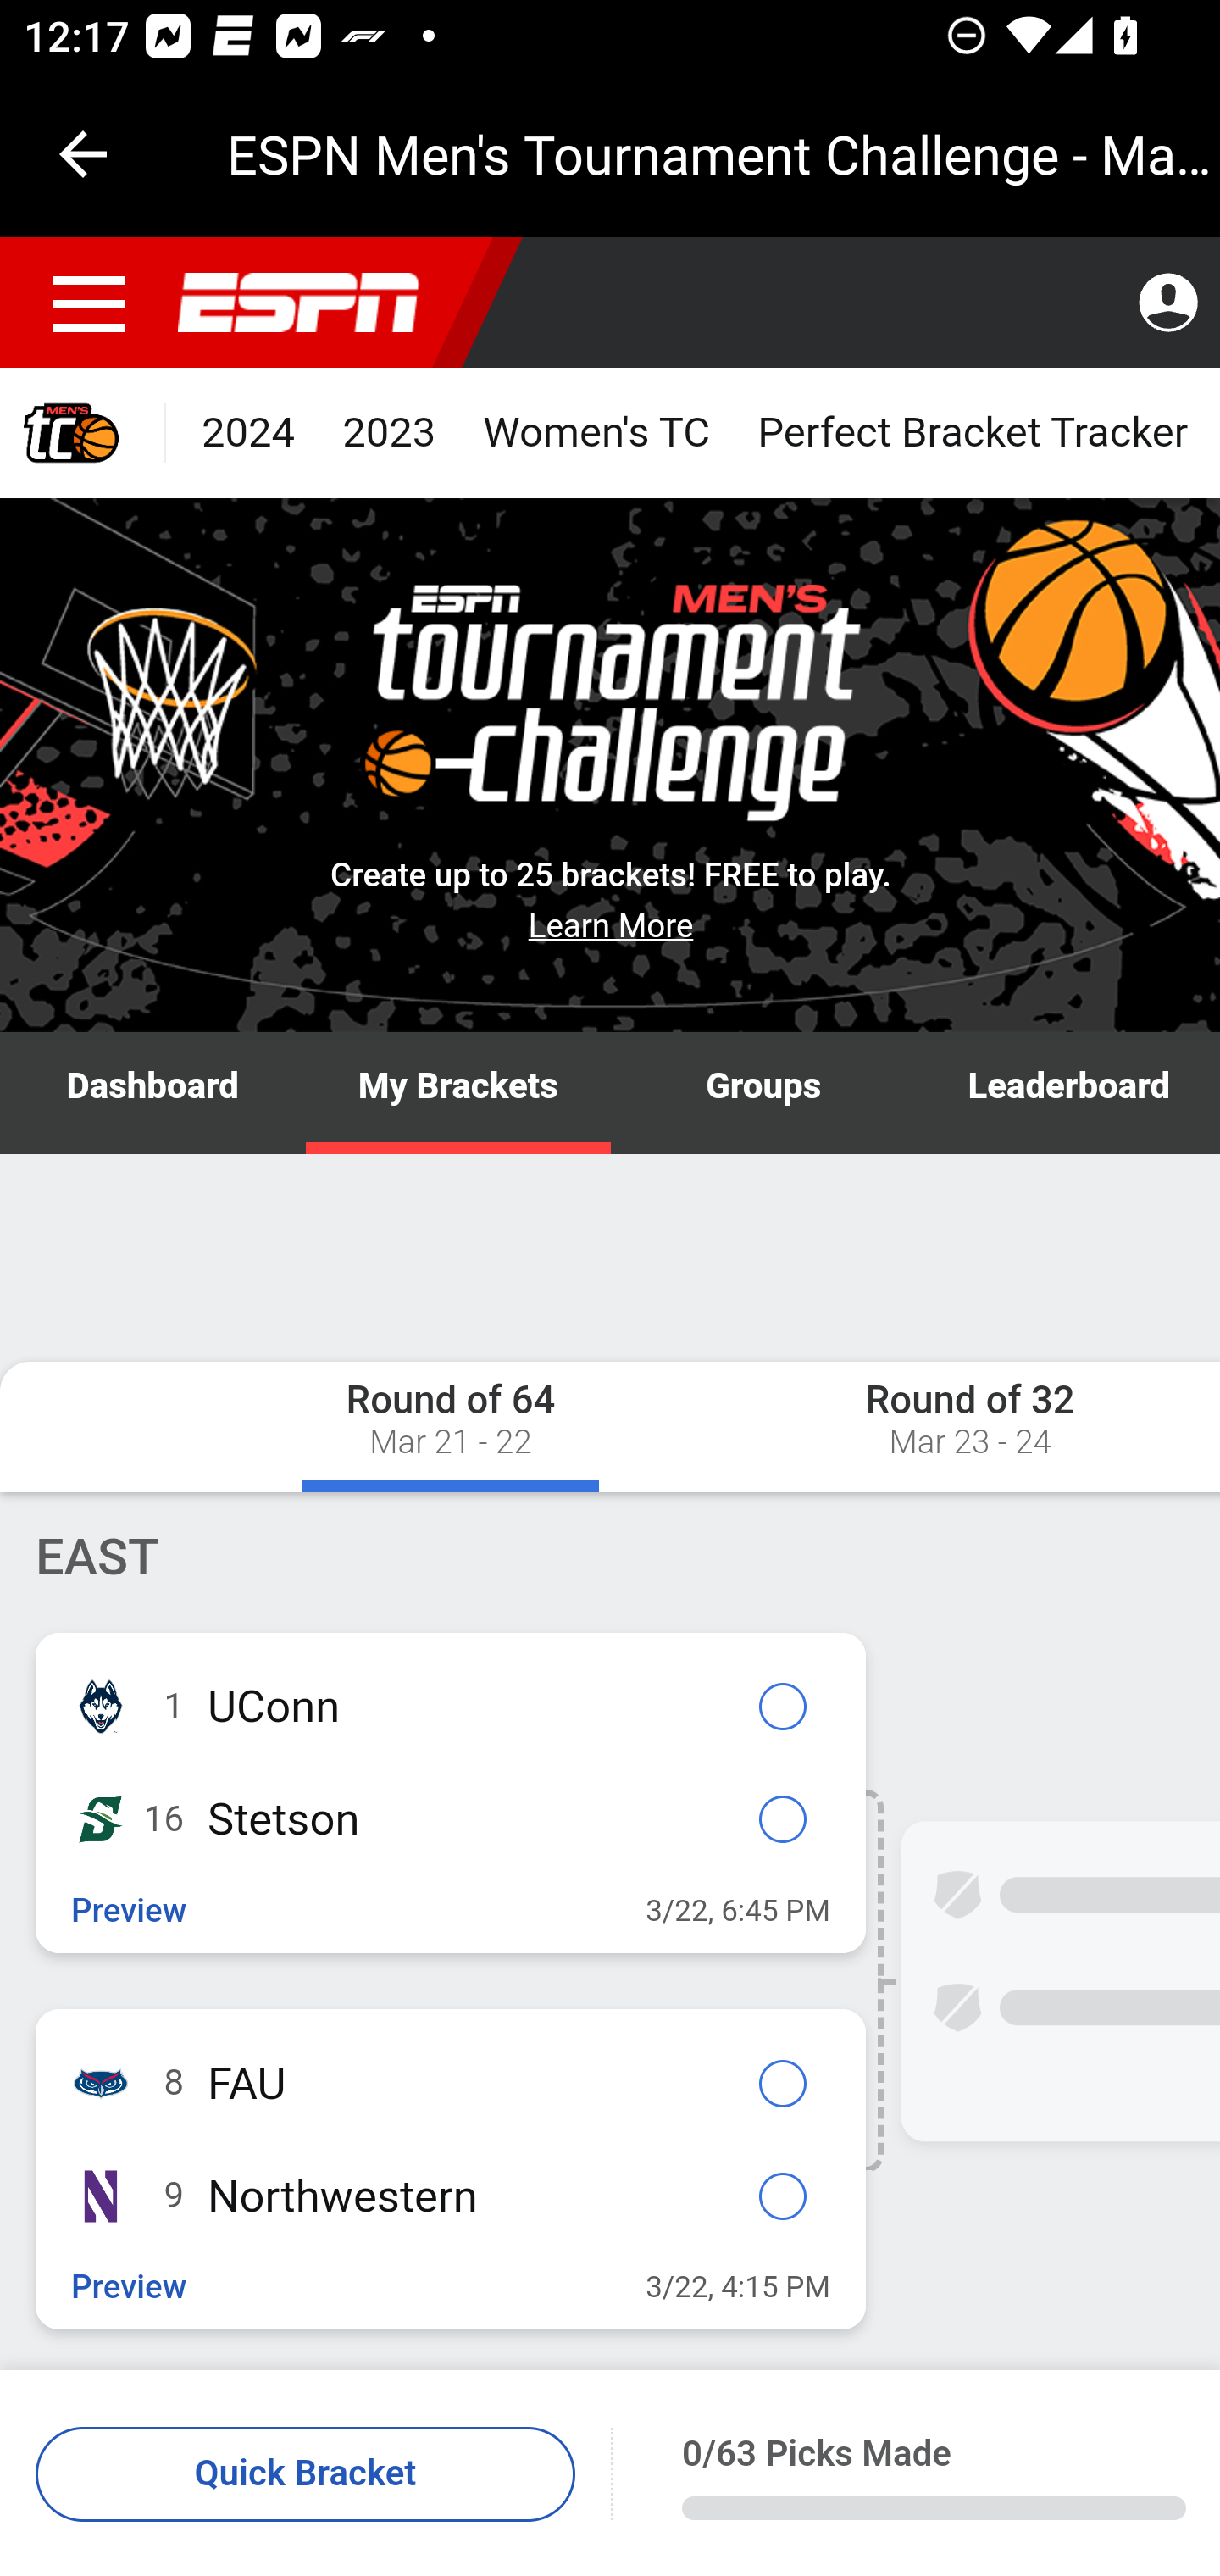 This screenshot has width=1220, height=2576. I want to click on Learn More, so click(612, 925).